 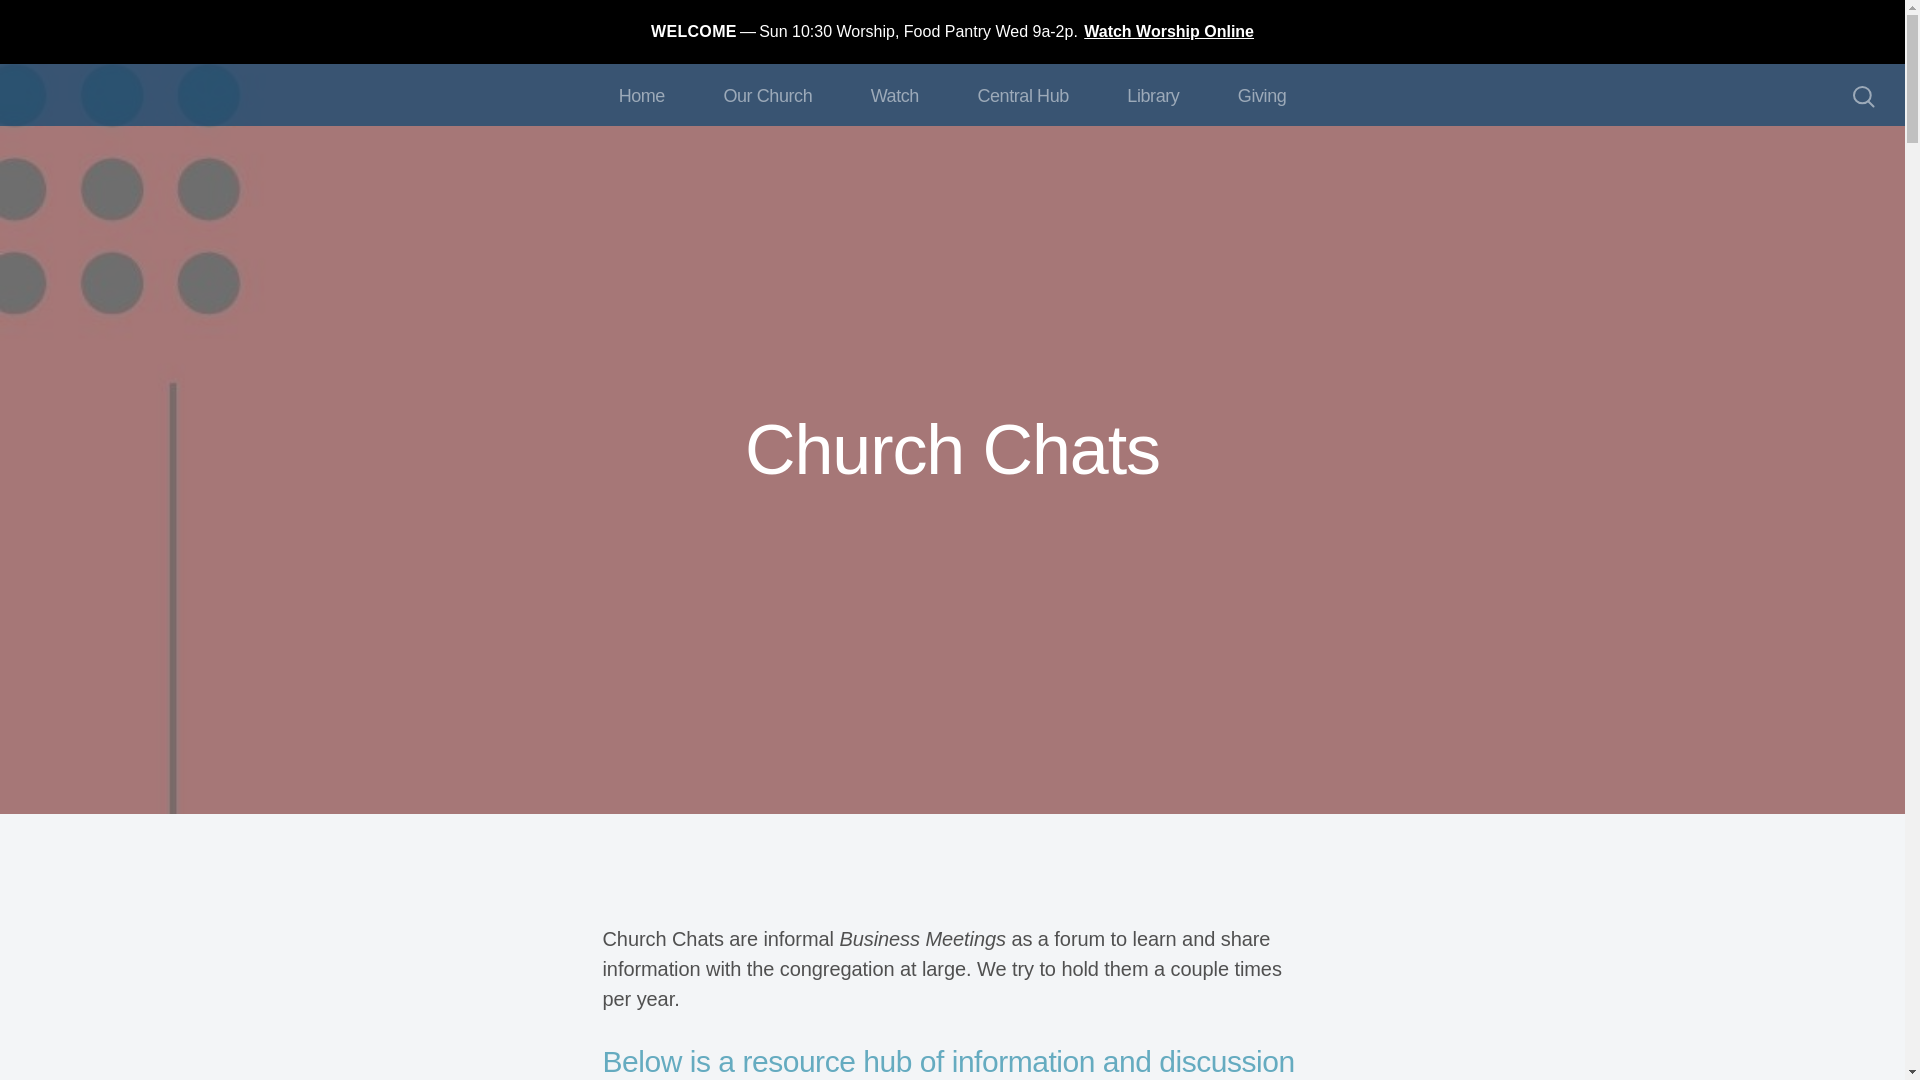 I want to click on Watch, so click(x=895, y=94).